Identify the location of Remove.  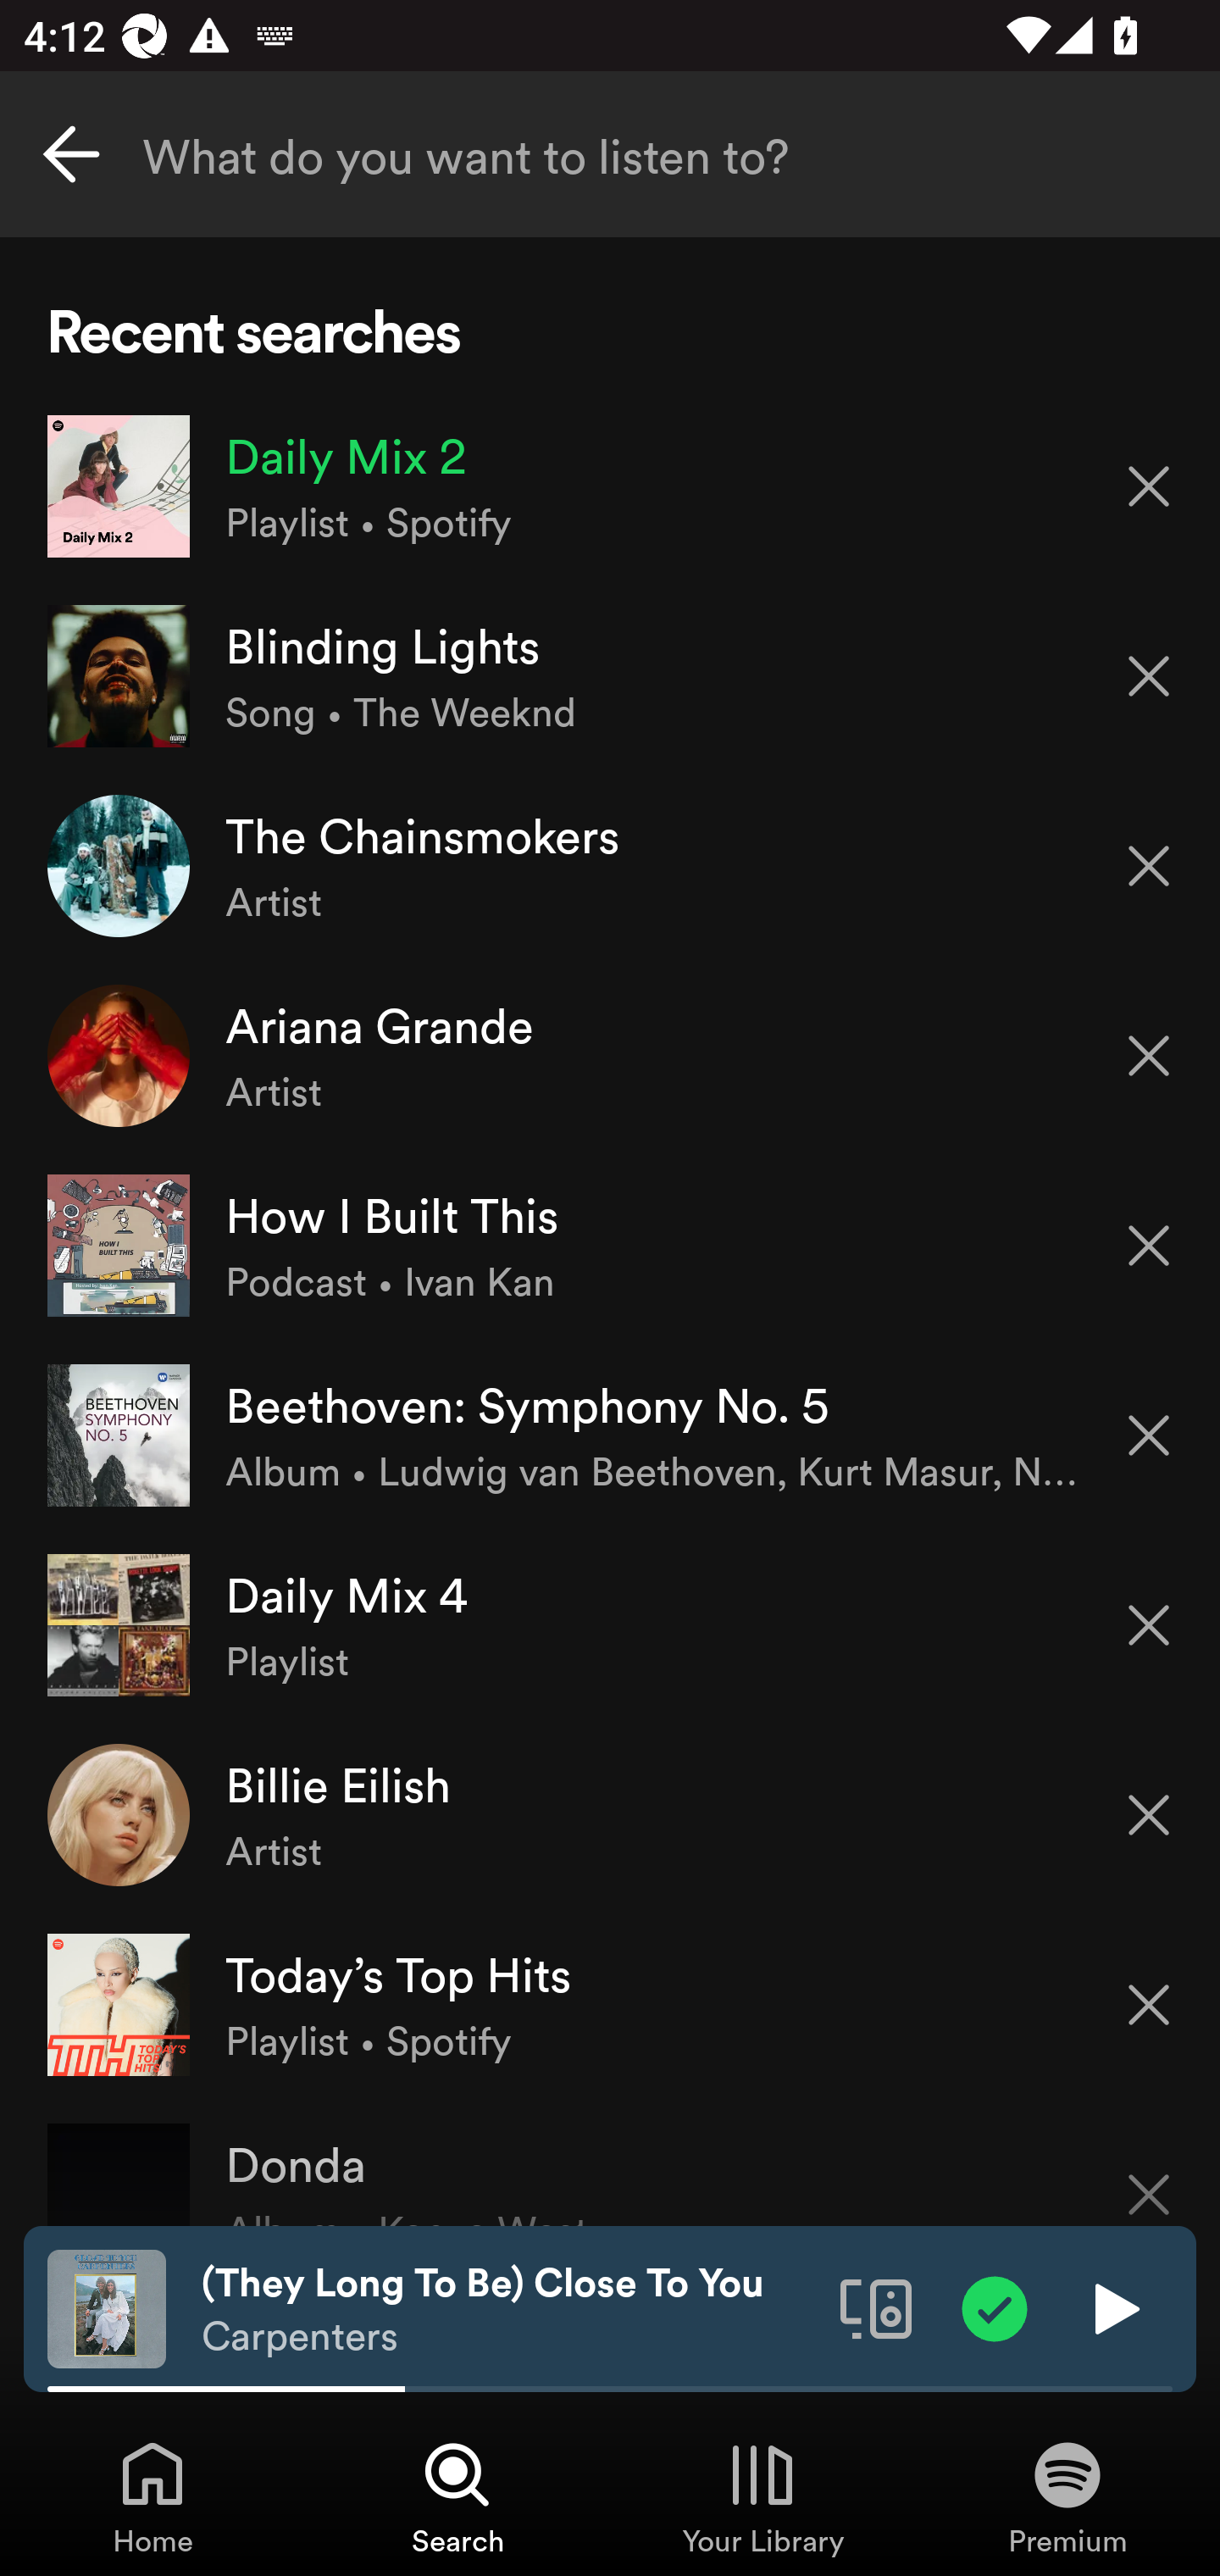
(1149, 485).